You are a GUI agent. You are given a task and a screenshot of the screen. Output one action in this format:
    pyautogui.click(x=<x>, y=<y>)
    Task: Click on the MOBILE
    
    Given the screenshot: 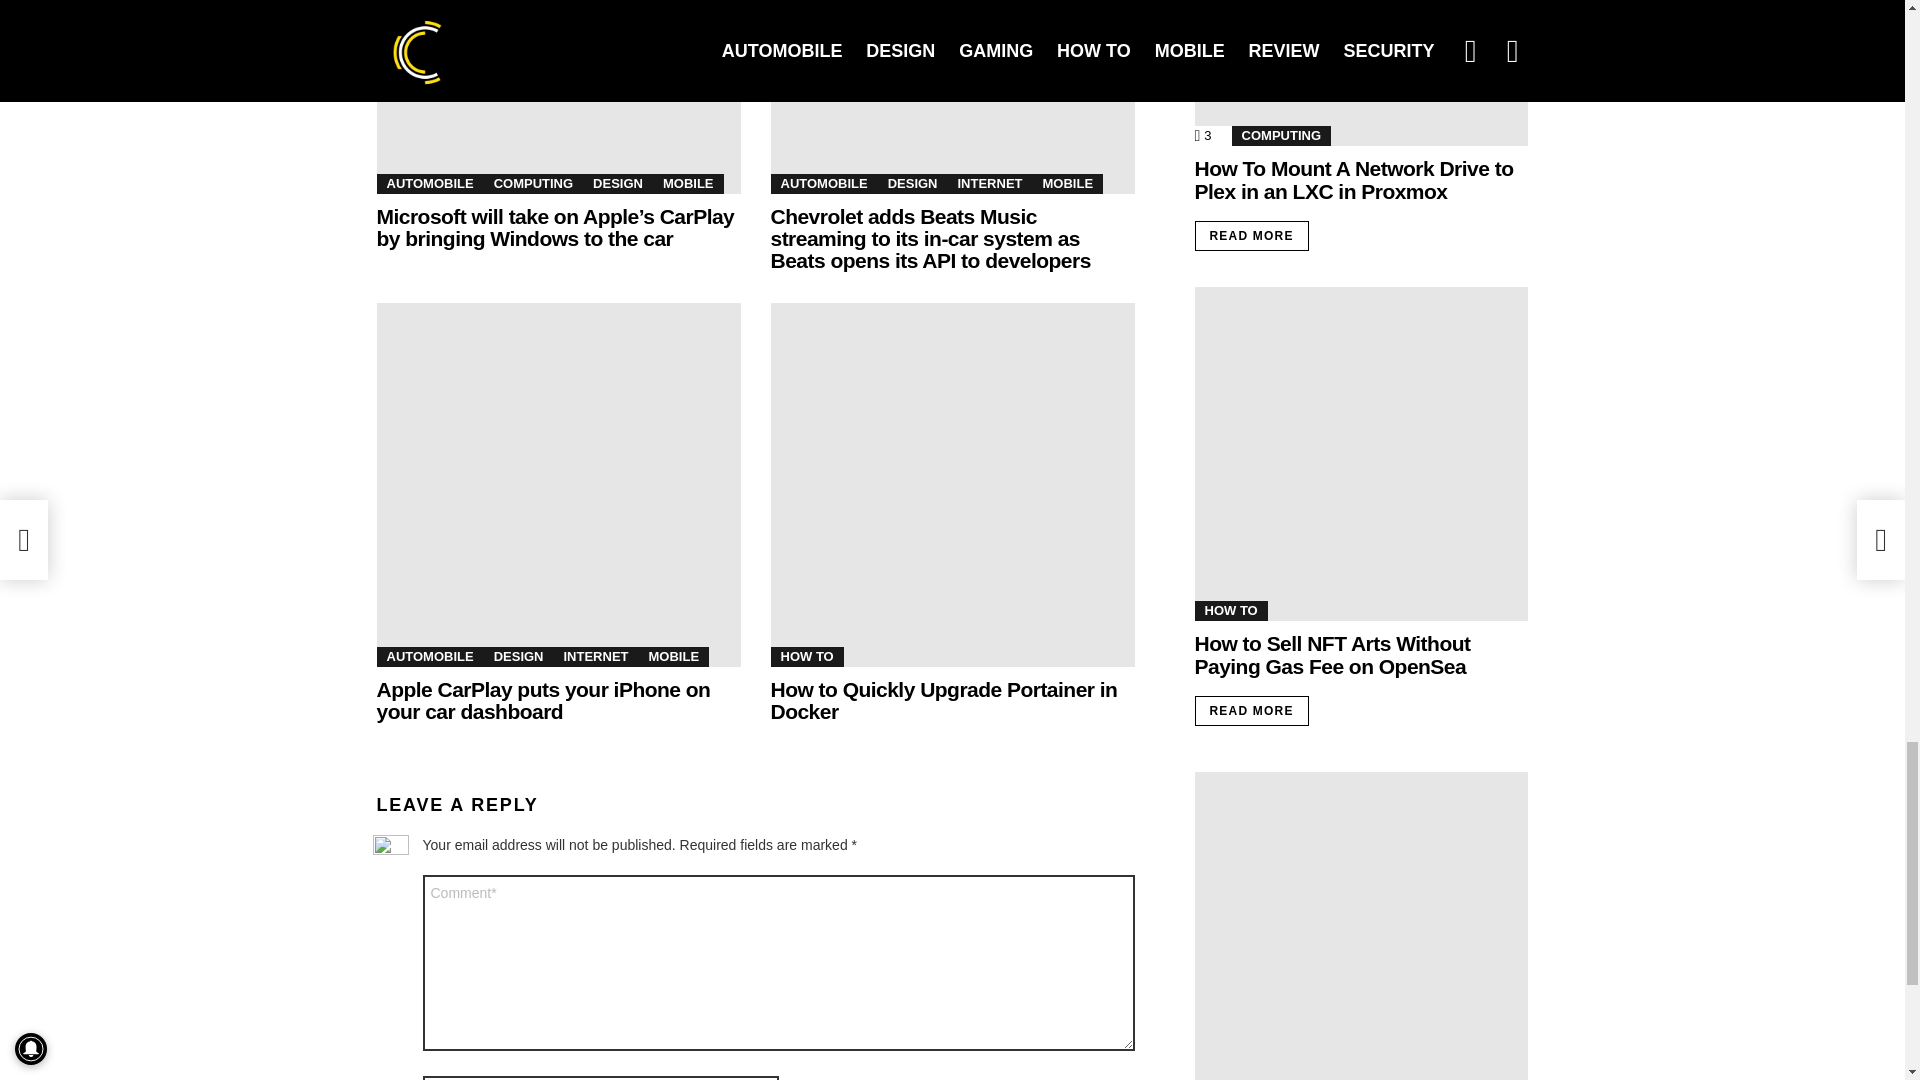 What is the action you would take?
    pyautogui.click(x=688, y=184)
    